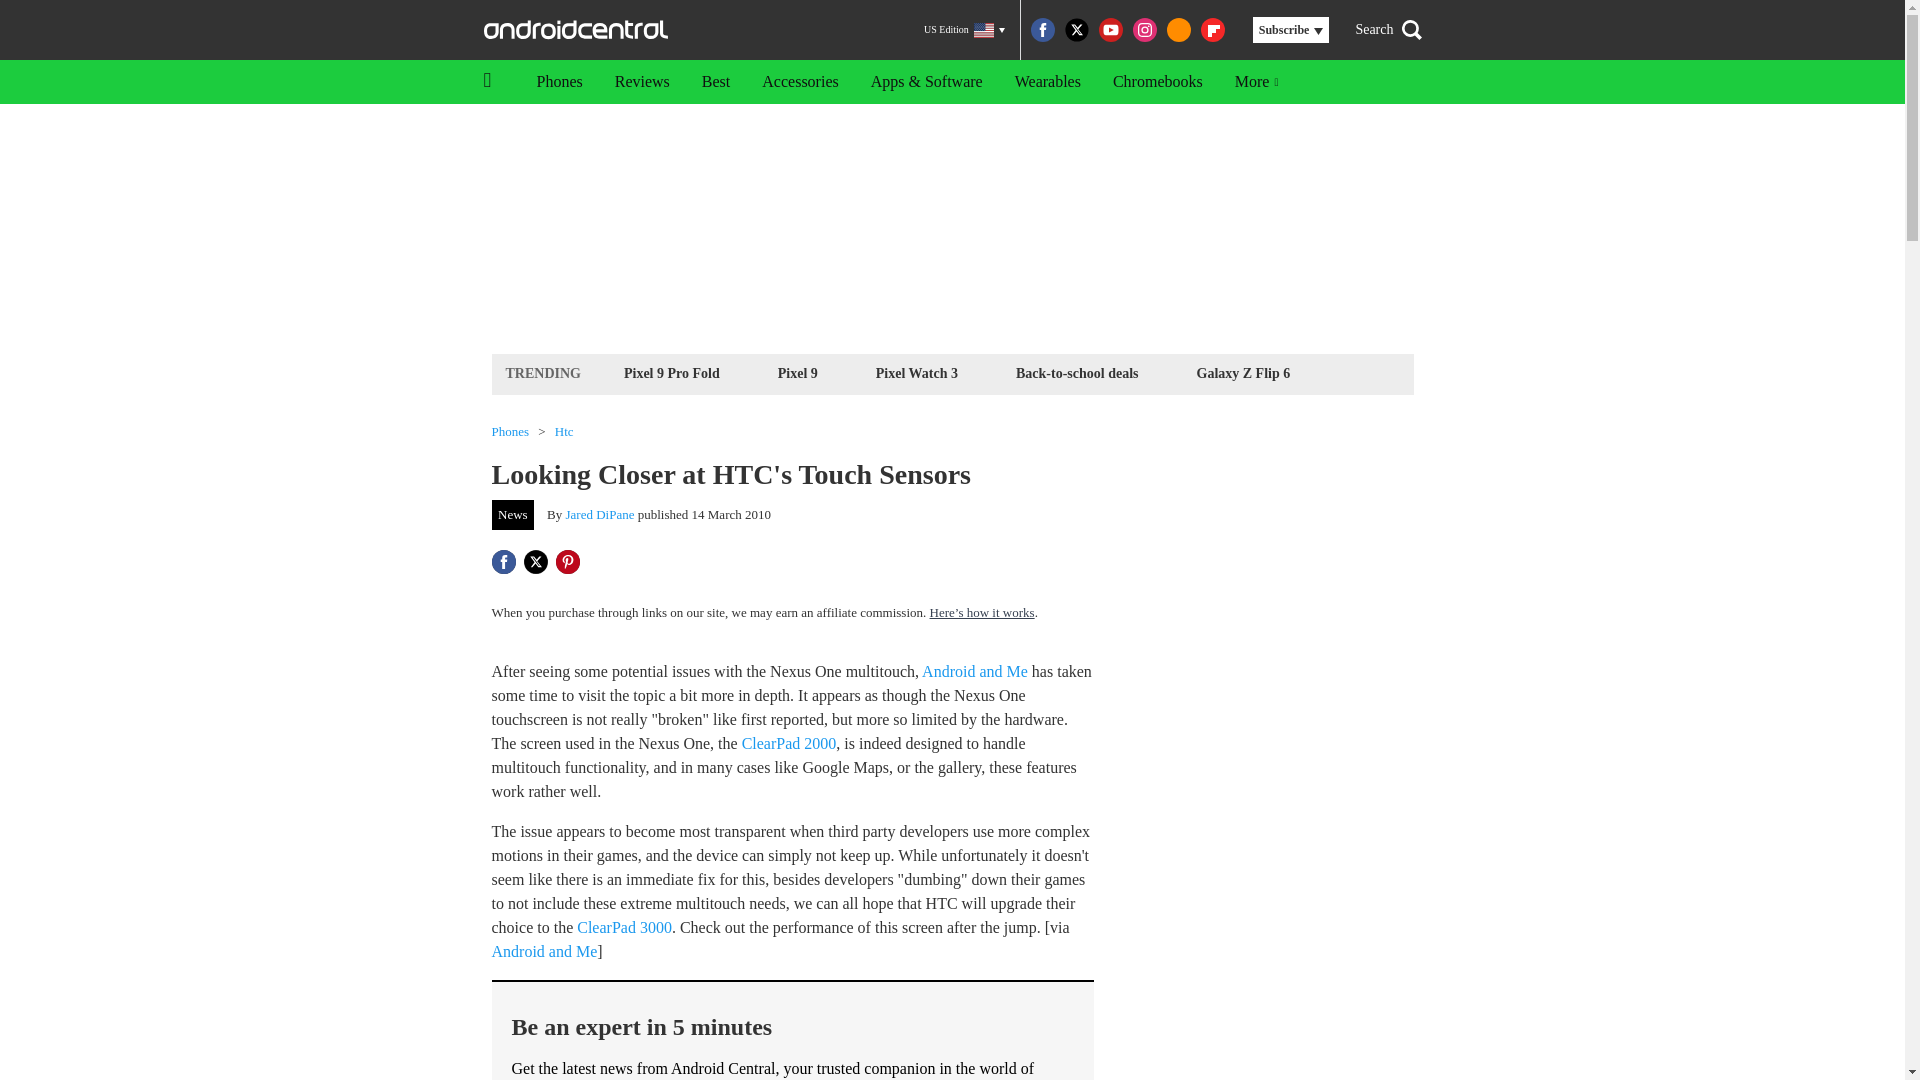 The image size is (1920, 1080). What do you see at coordinates (1158, 82) in the screenshot?
I see `Chromebooks` at bounding box center [1158, 82].